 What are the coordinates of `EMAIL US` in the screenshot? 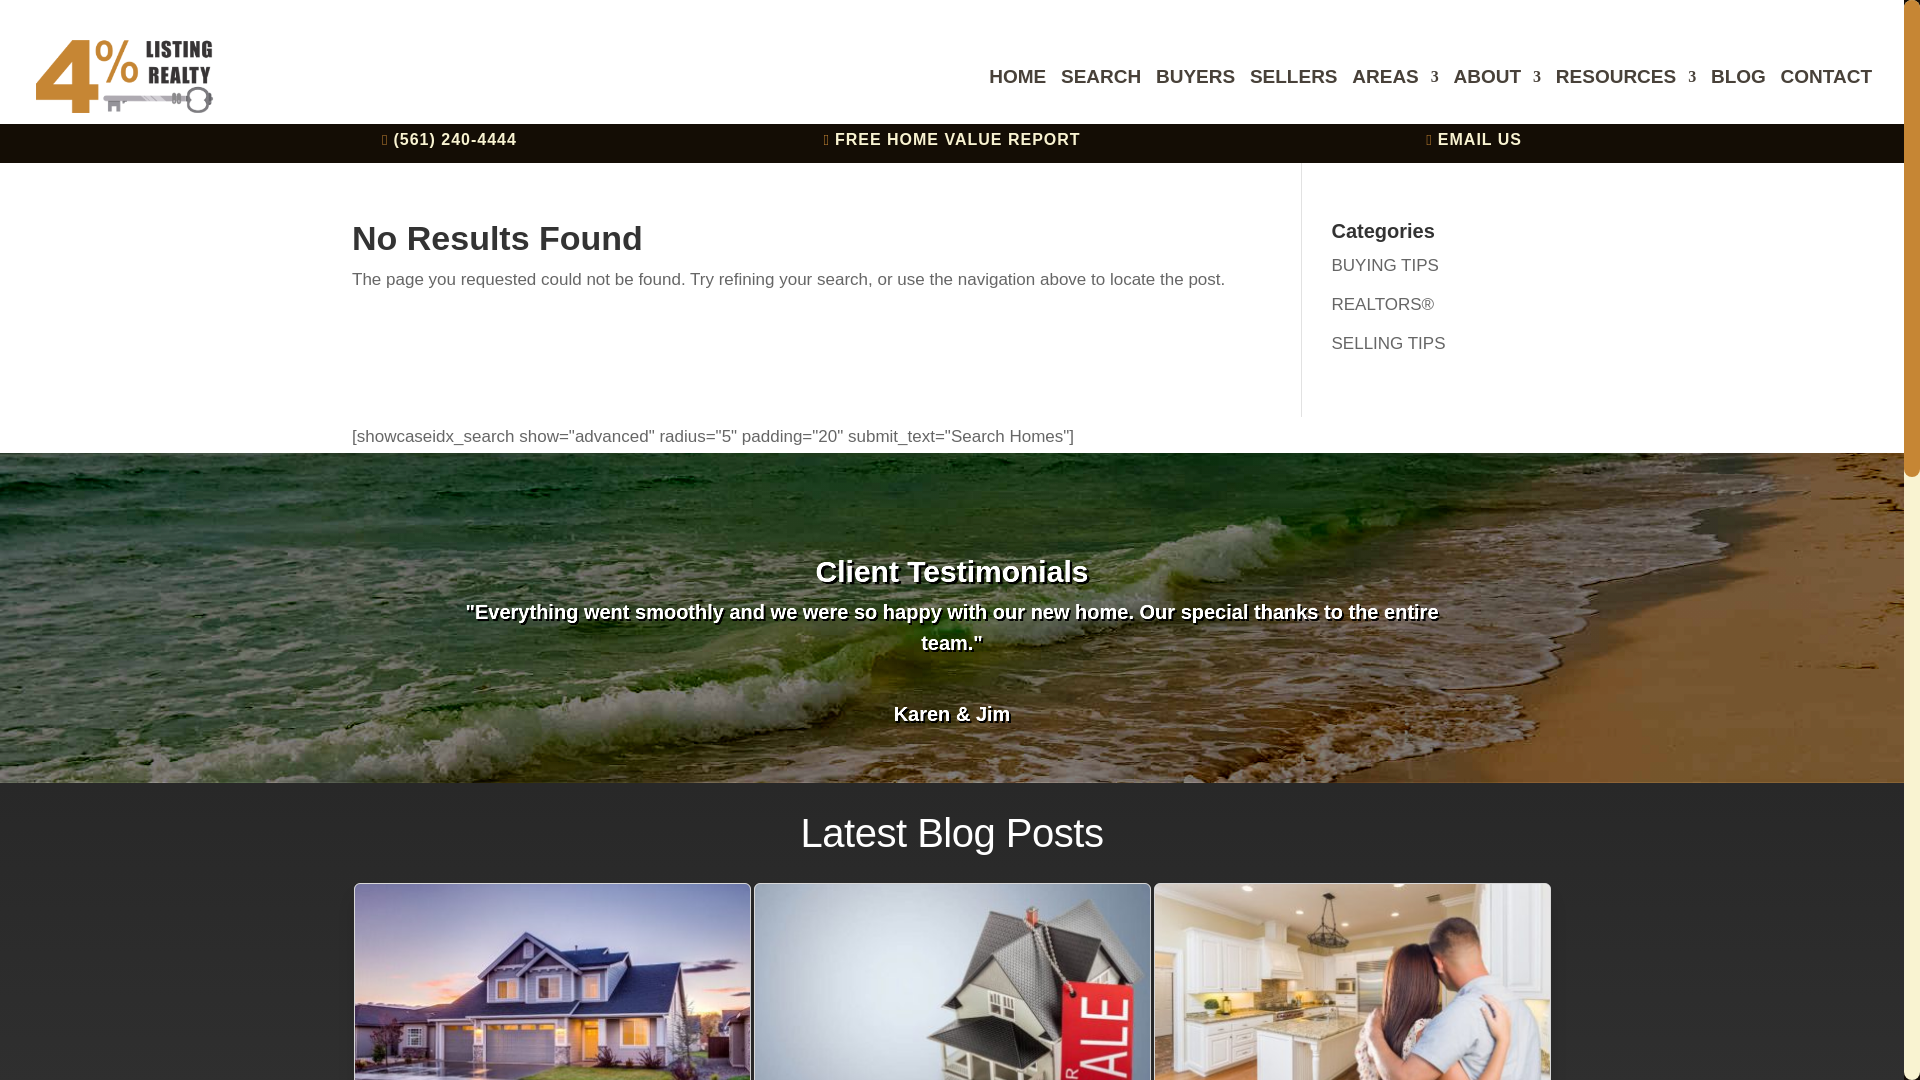 It's located at (1480, 138).